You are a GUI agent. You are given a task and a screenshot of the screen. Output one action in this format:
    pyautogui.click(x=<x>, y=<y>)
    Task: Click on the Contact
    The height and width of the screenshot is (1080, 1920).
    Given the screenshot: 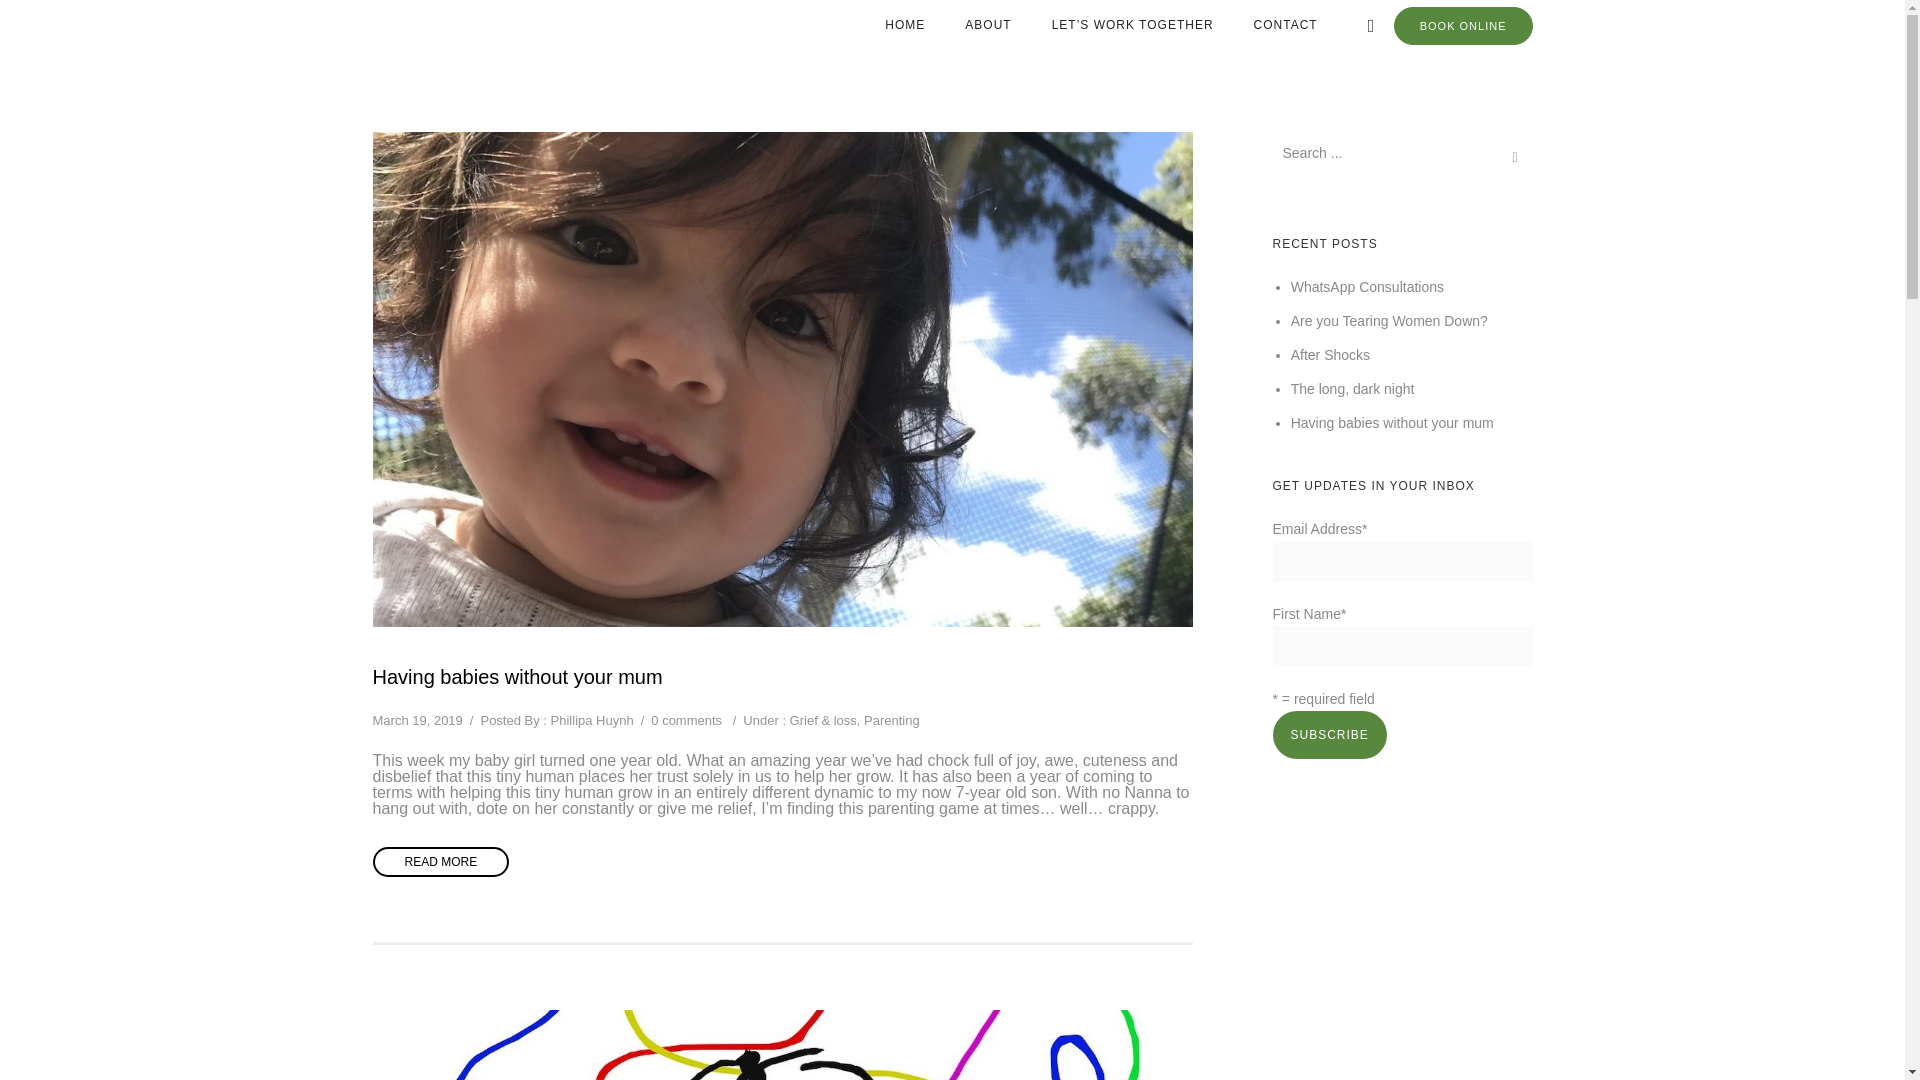 What is the action you would take?
    pyautogui.click(x=1286, y=25)
    